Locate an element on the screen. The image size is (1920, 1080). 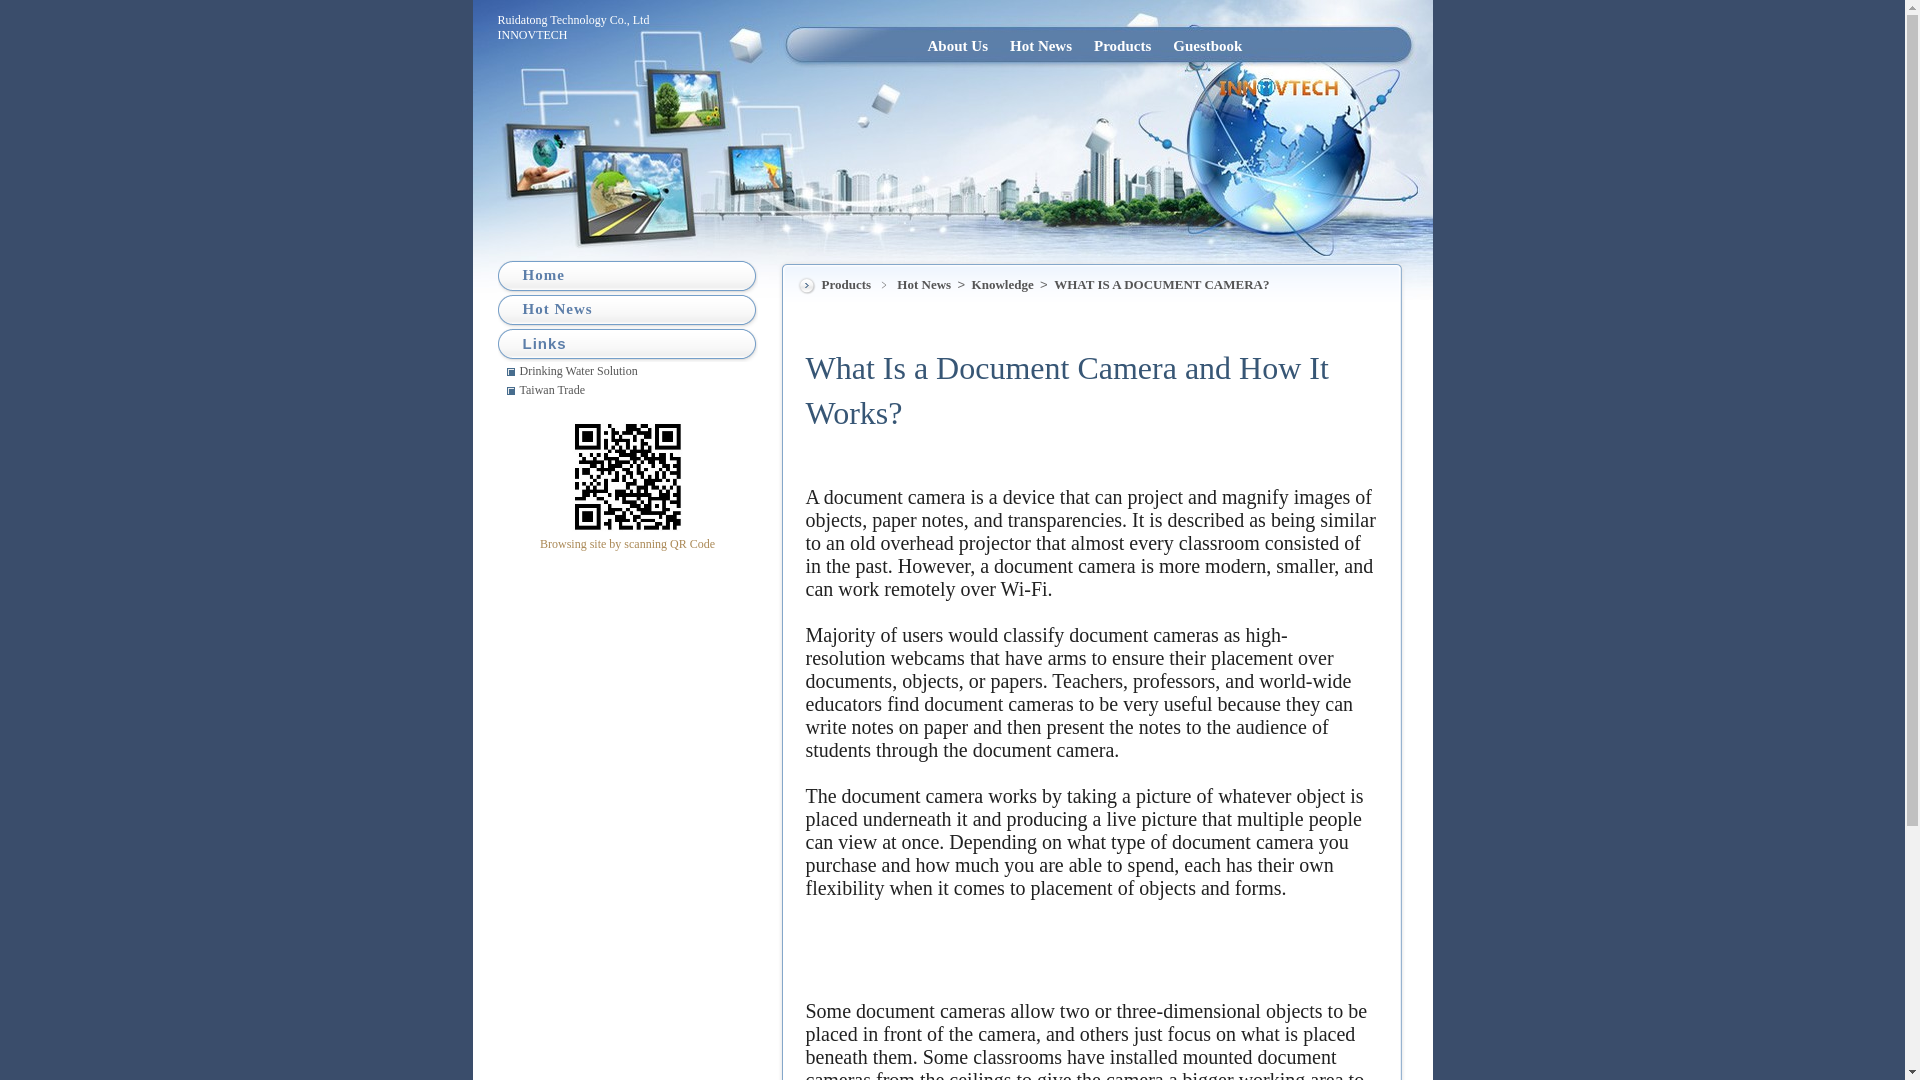
Knowledge is located at coordinates (1004, 284).